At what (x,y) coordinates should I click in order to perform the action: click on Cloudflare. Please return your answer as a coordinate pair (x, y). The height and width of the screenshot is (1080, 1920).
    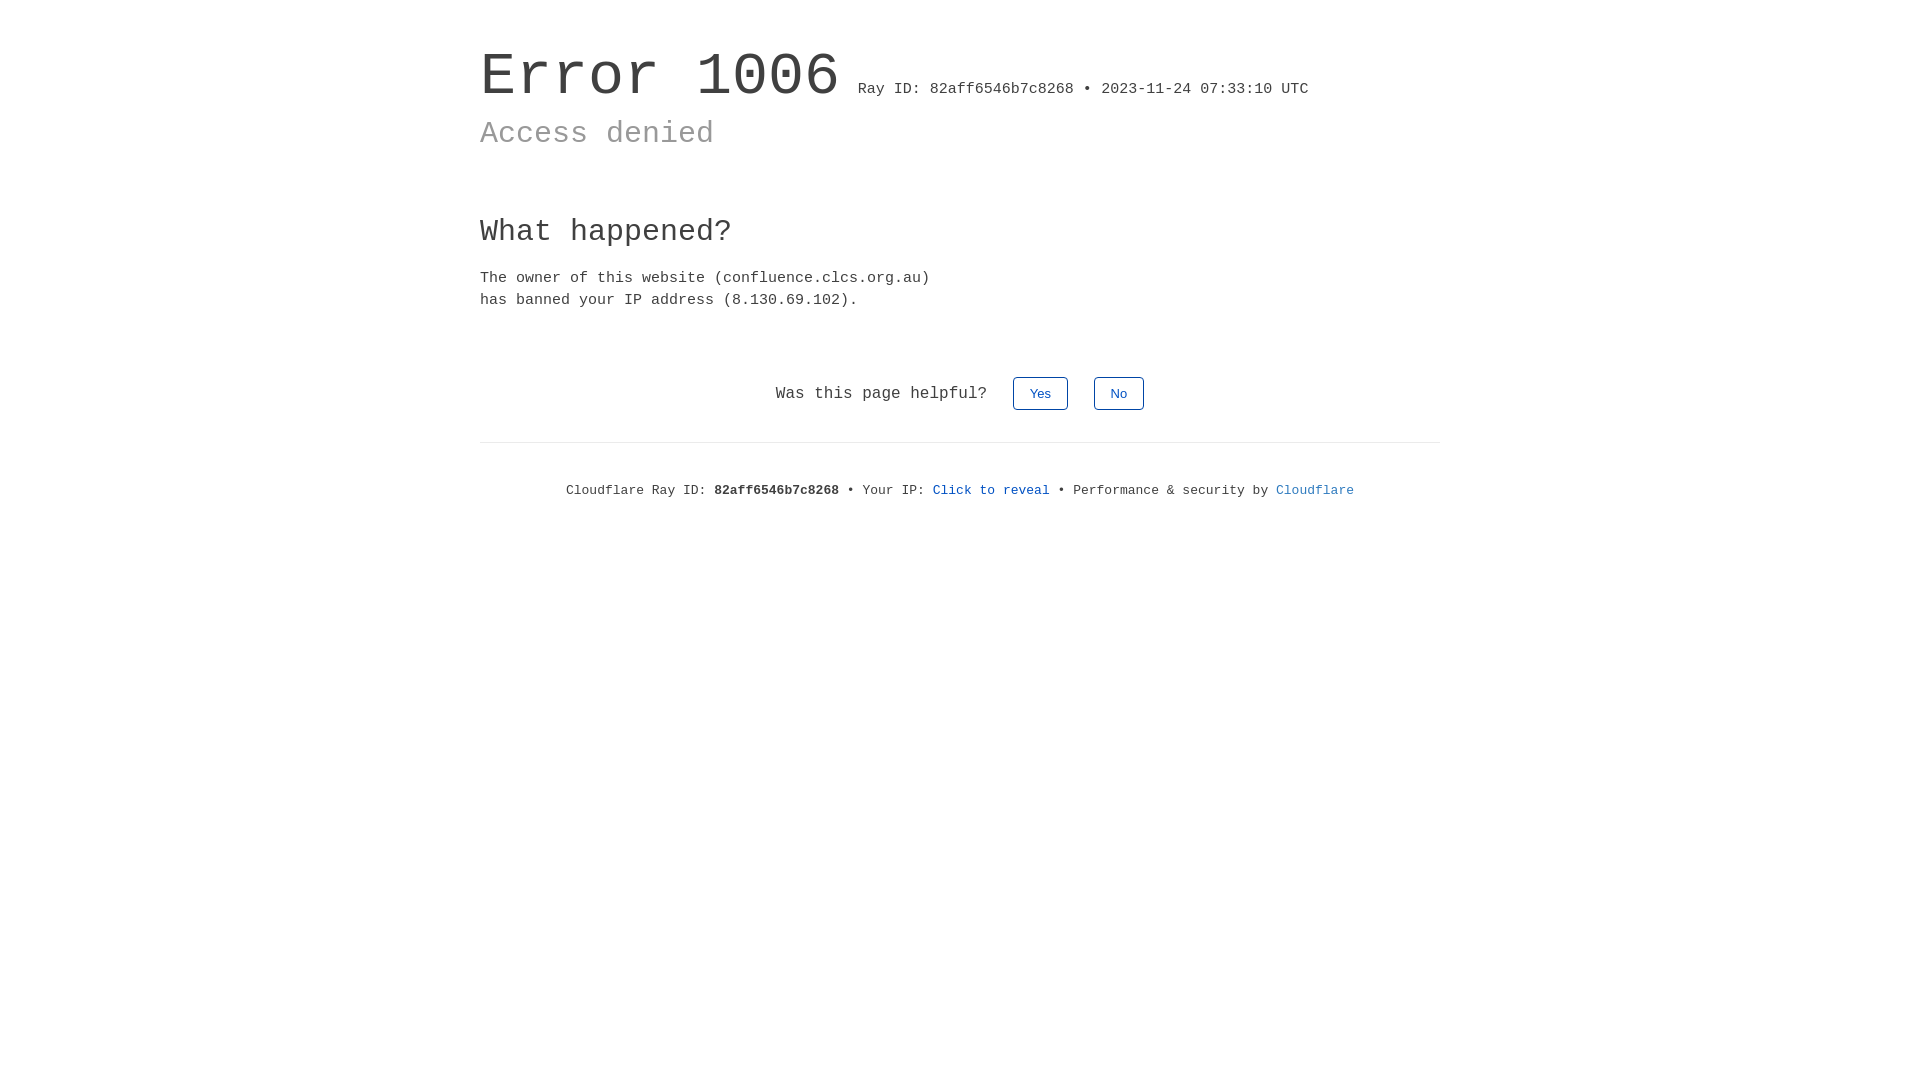
    Looking at the image, I should click on (1315, 490).